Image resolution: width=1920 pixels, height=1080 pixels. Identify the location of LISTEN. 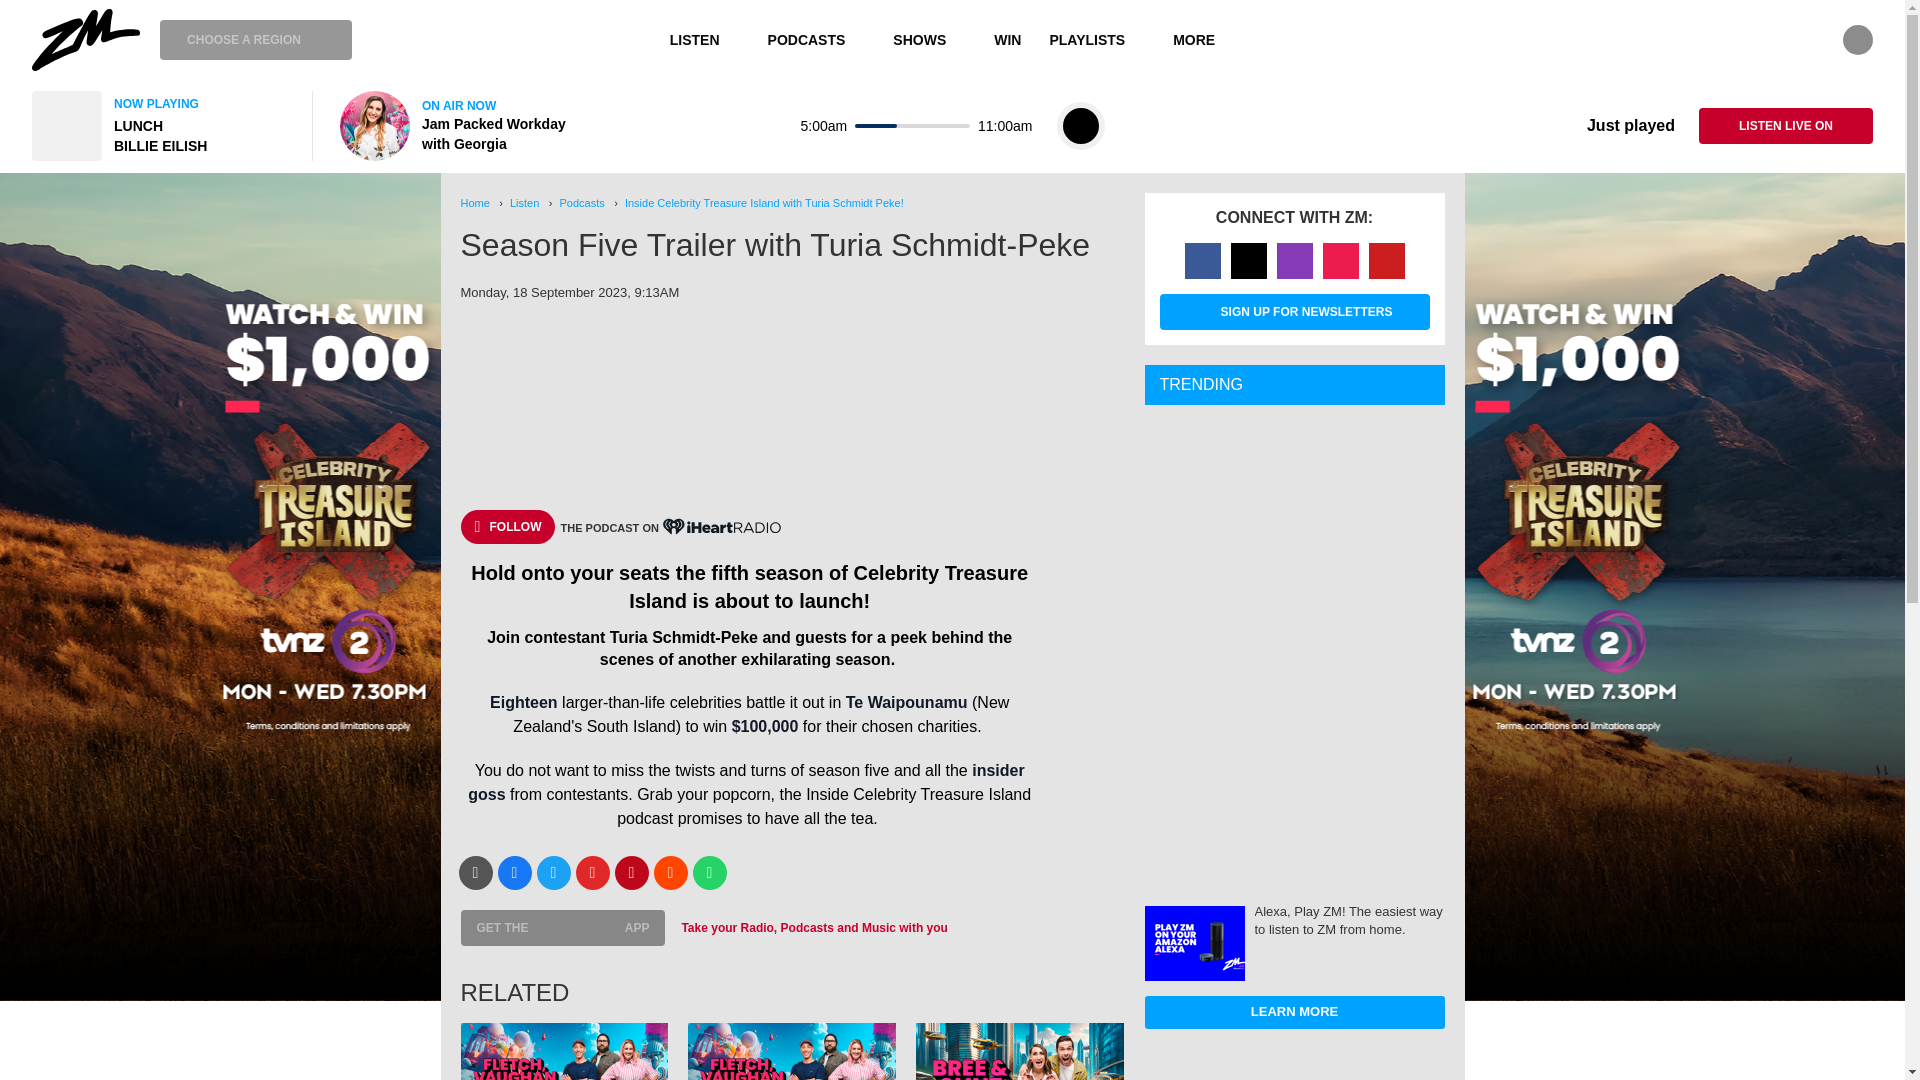
(705, 40).